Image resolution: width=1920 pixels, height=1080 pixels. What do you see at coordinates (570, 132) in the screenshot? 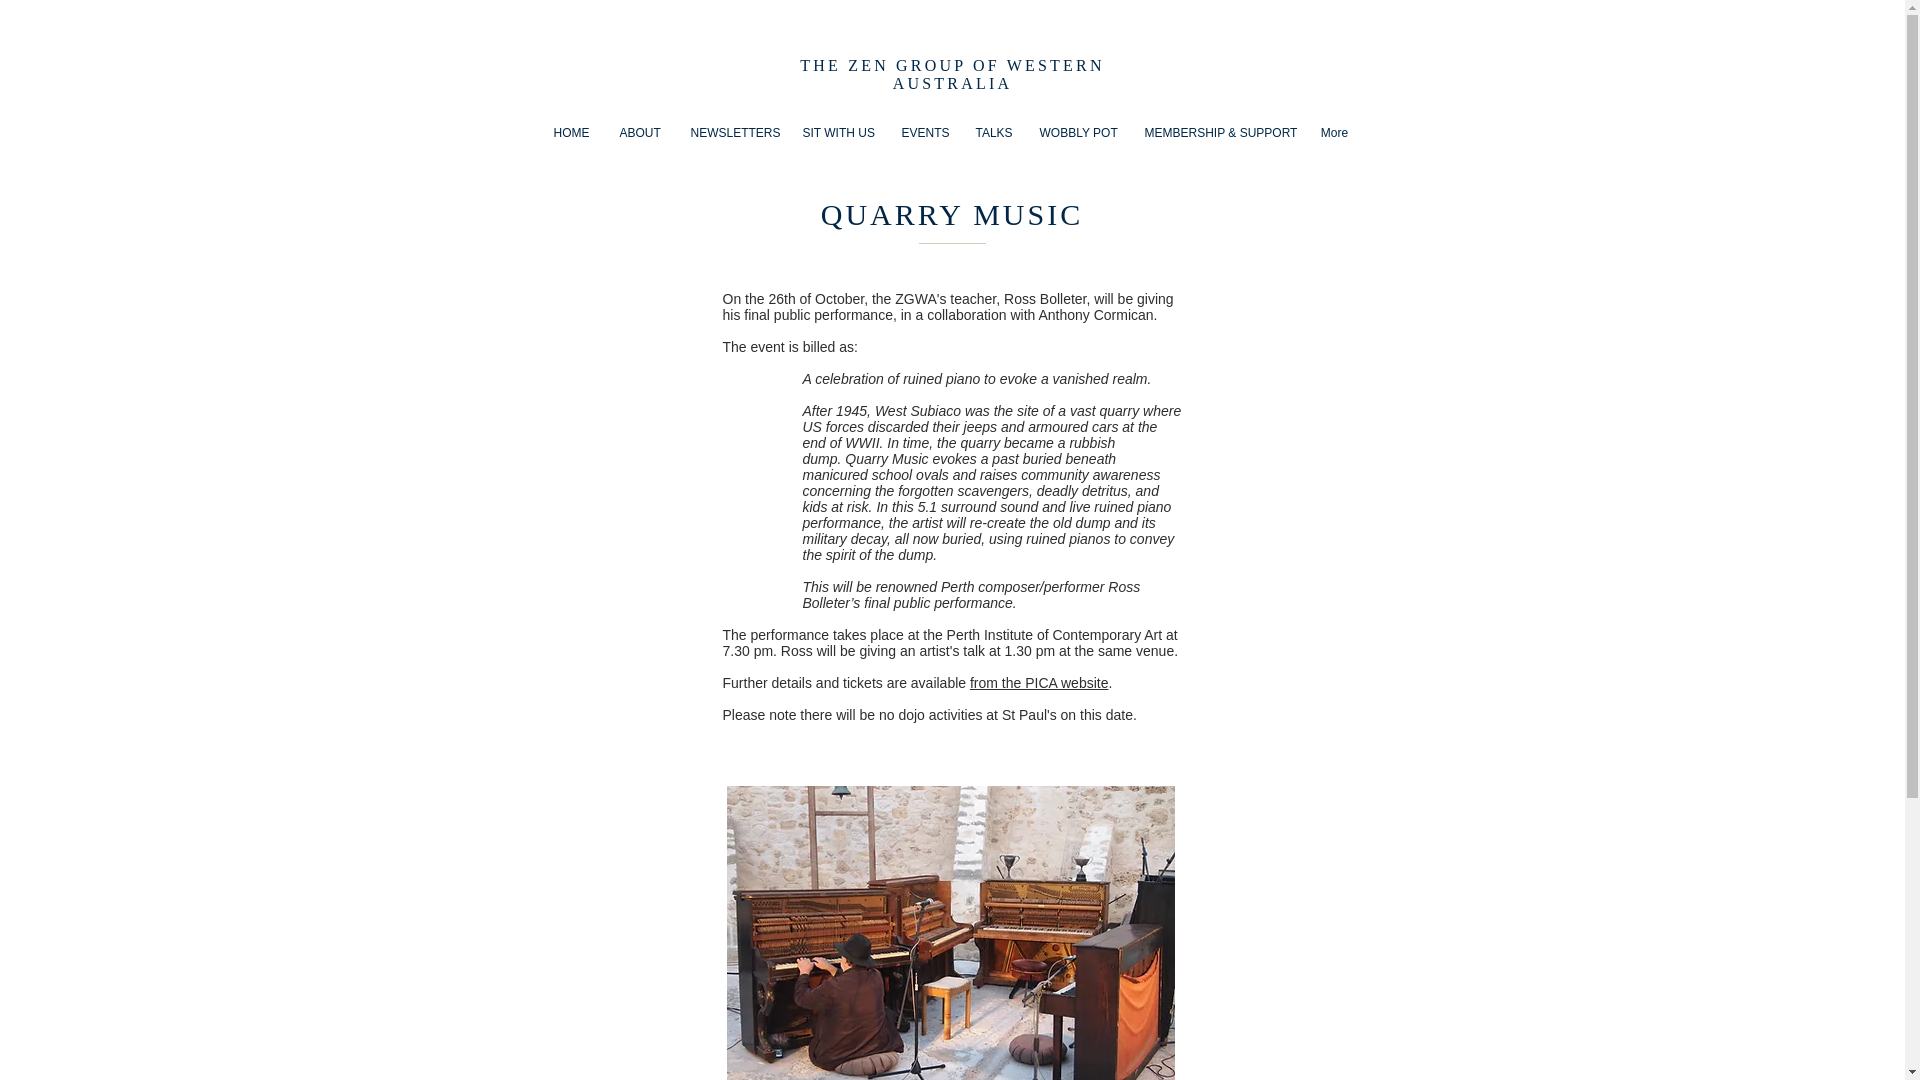
I see `HOME` at bounding box center [570, 132].